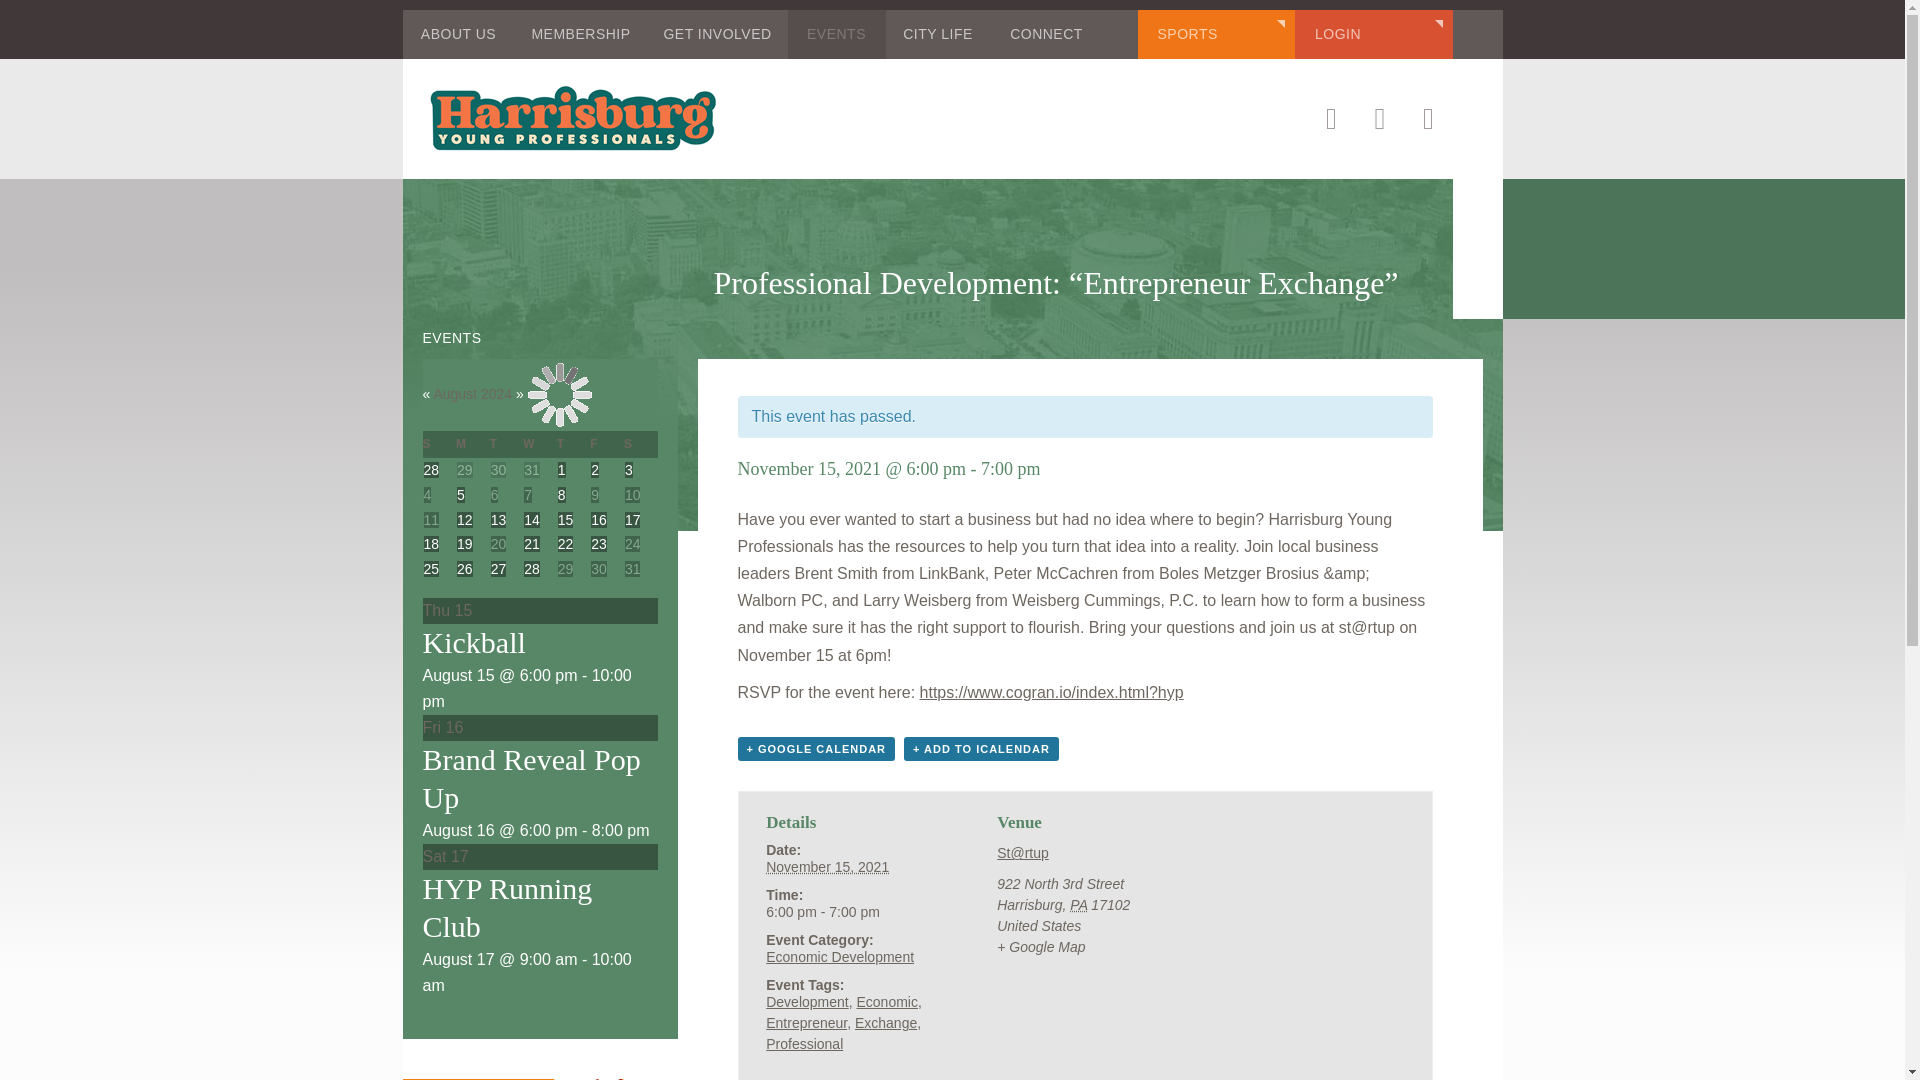 Image resolution: width=1920 pixels, height=1080 pixels. I want to click on 28, so click(532, 568).